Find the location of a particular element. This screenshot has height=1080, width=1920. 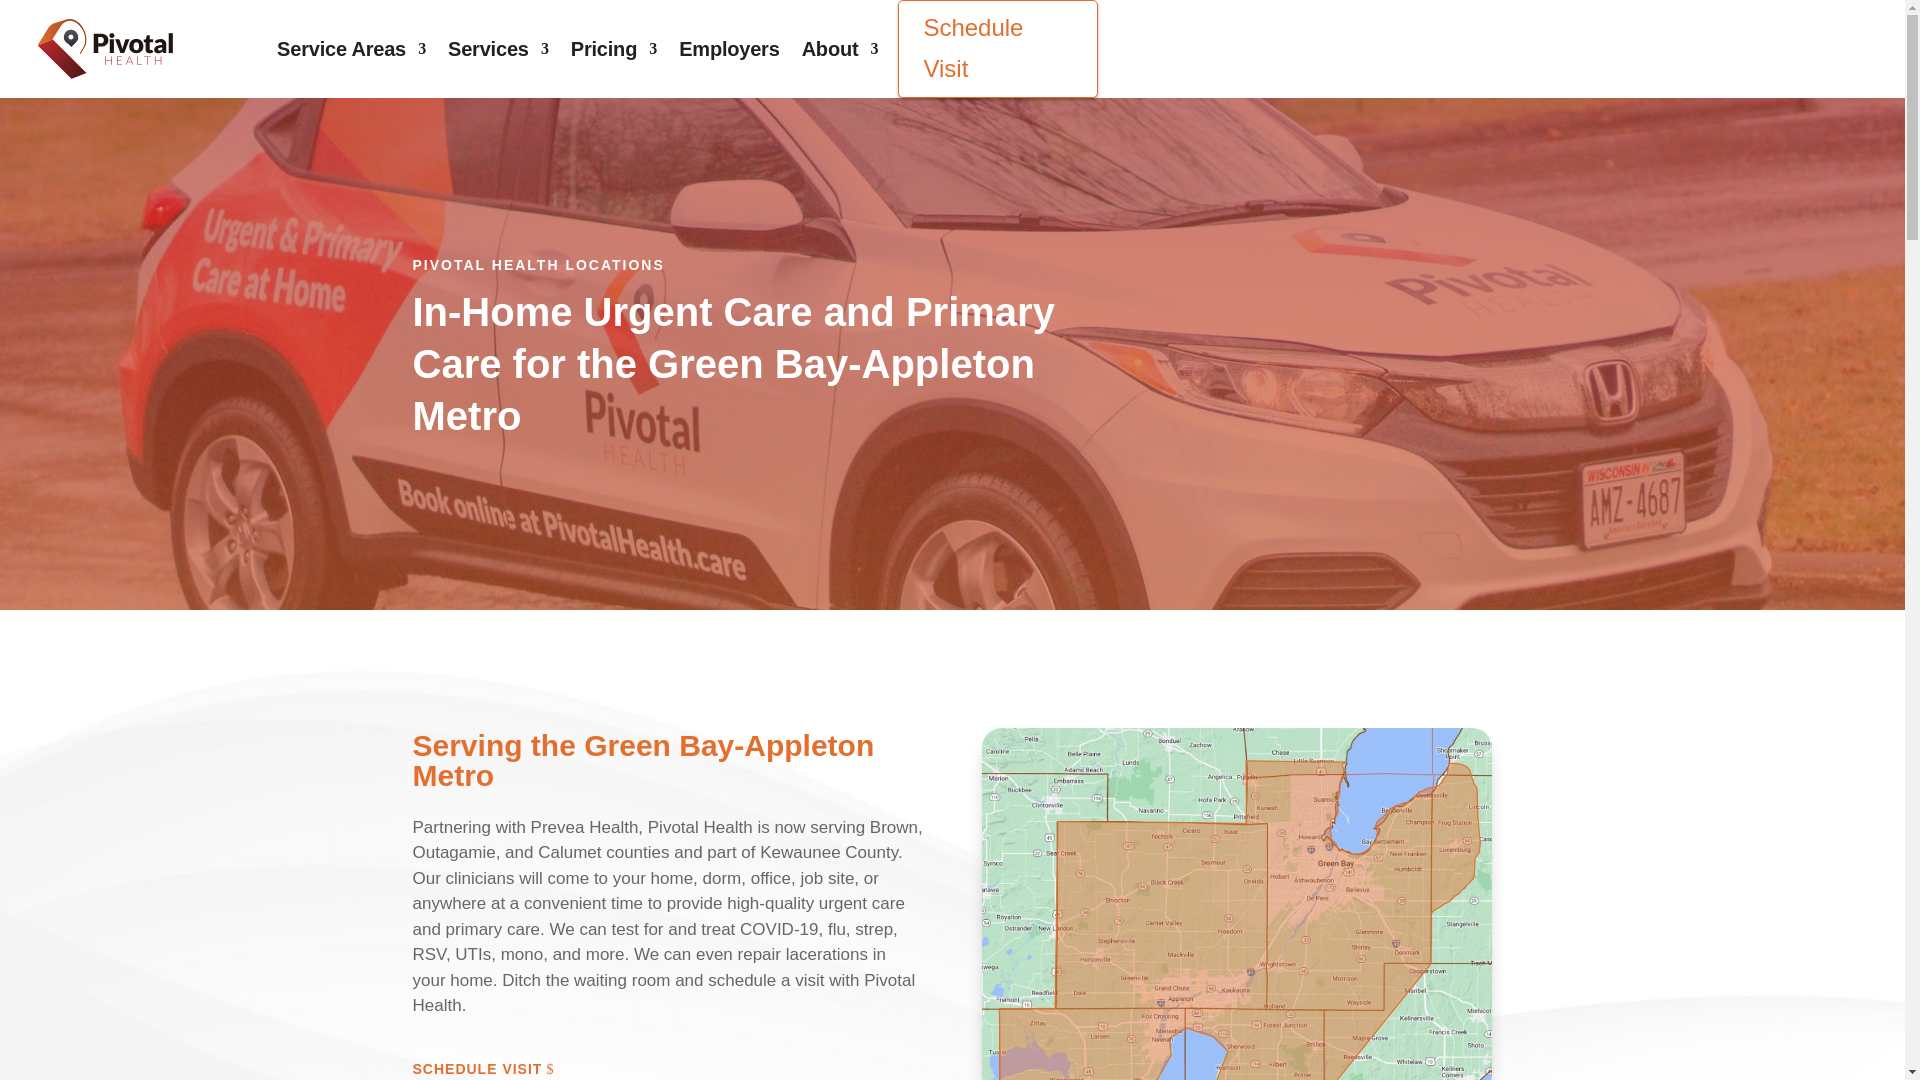

About is located at coordinates (840, 48).